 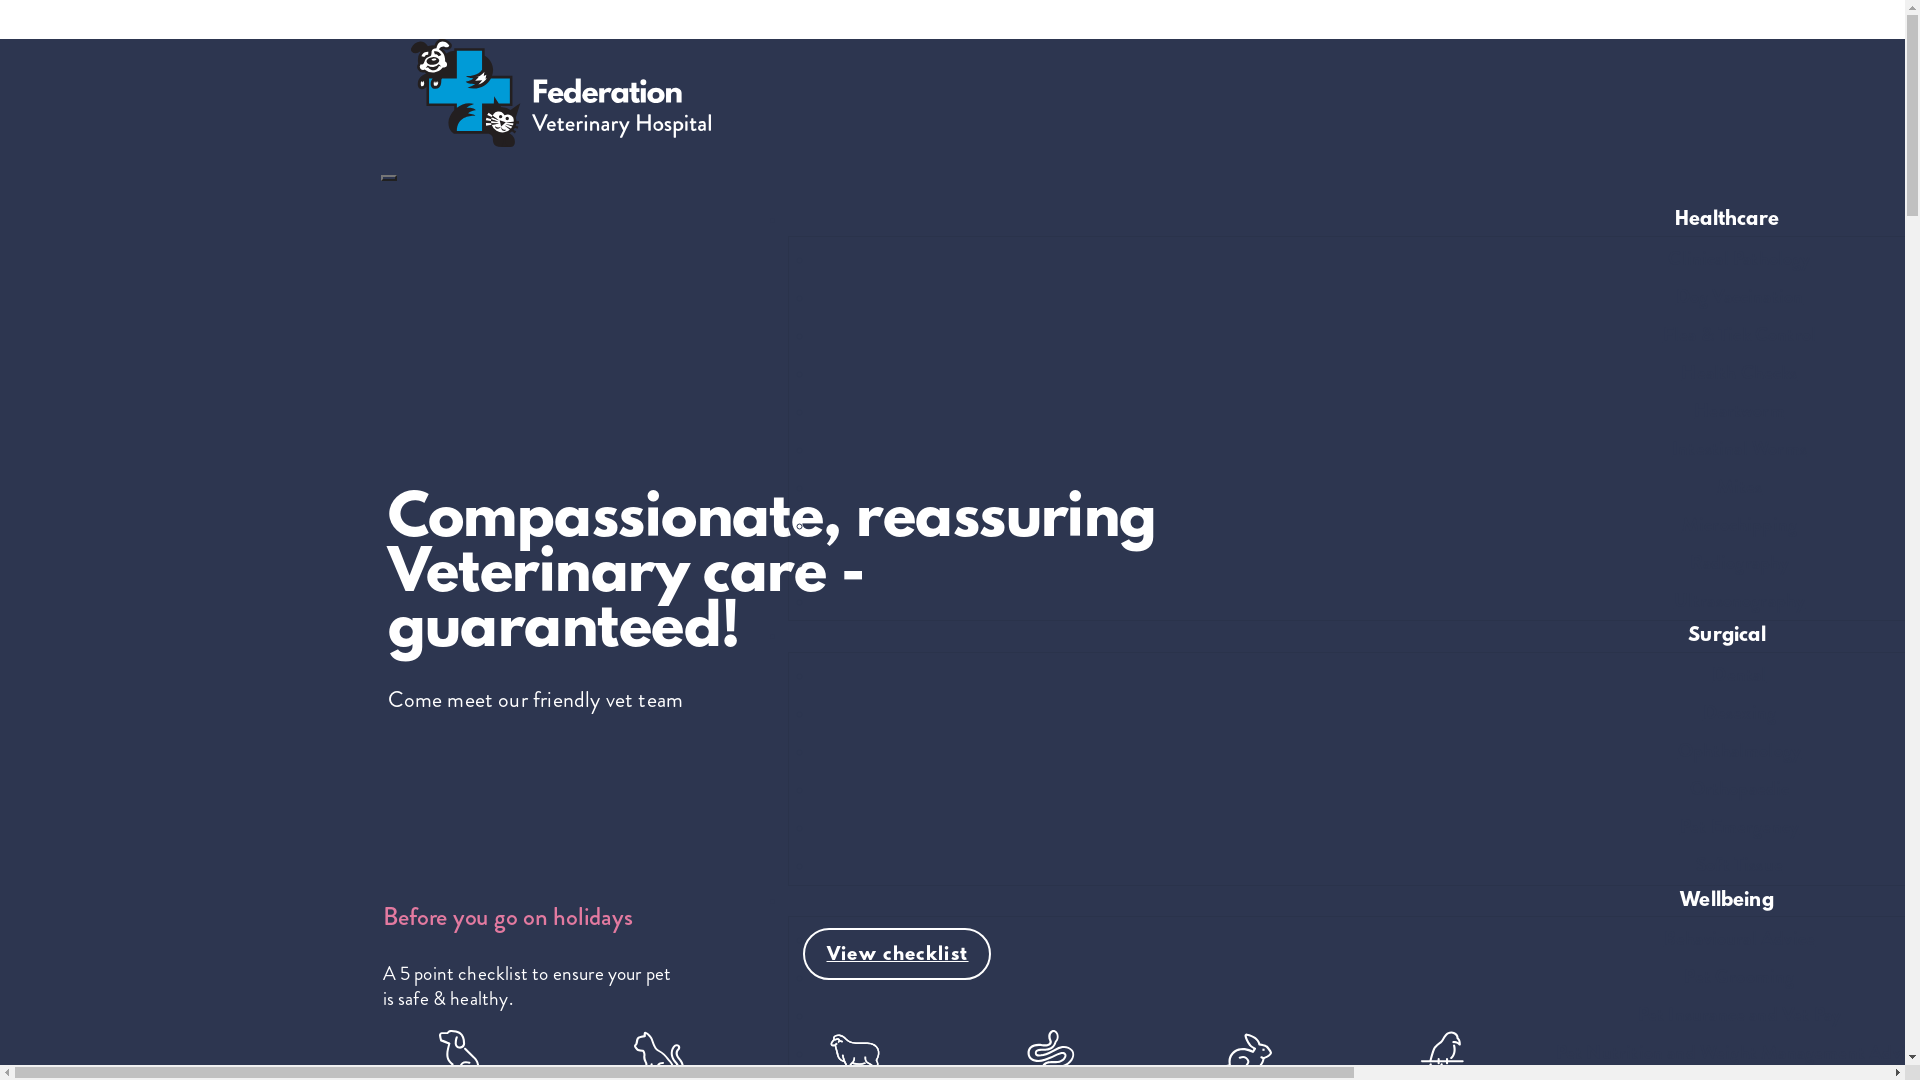 I want to click on Desexing, so click(x=1740, y=713).